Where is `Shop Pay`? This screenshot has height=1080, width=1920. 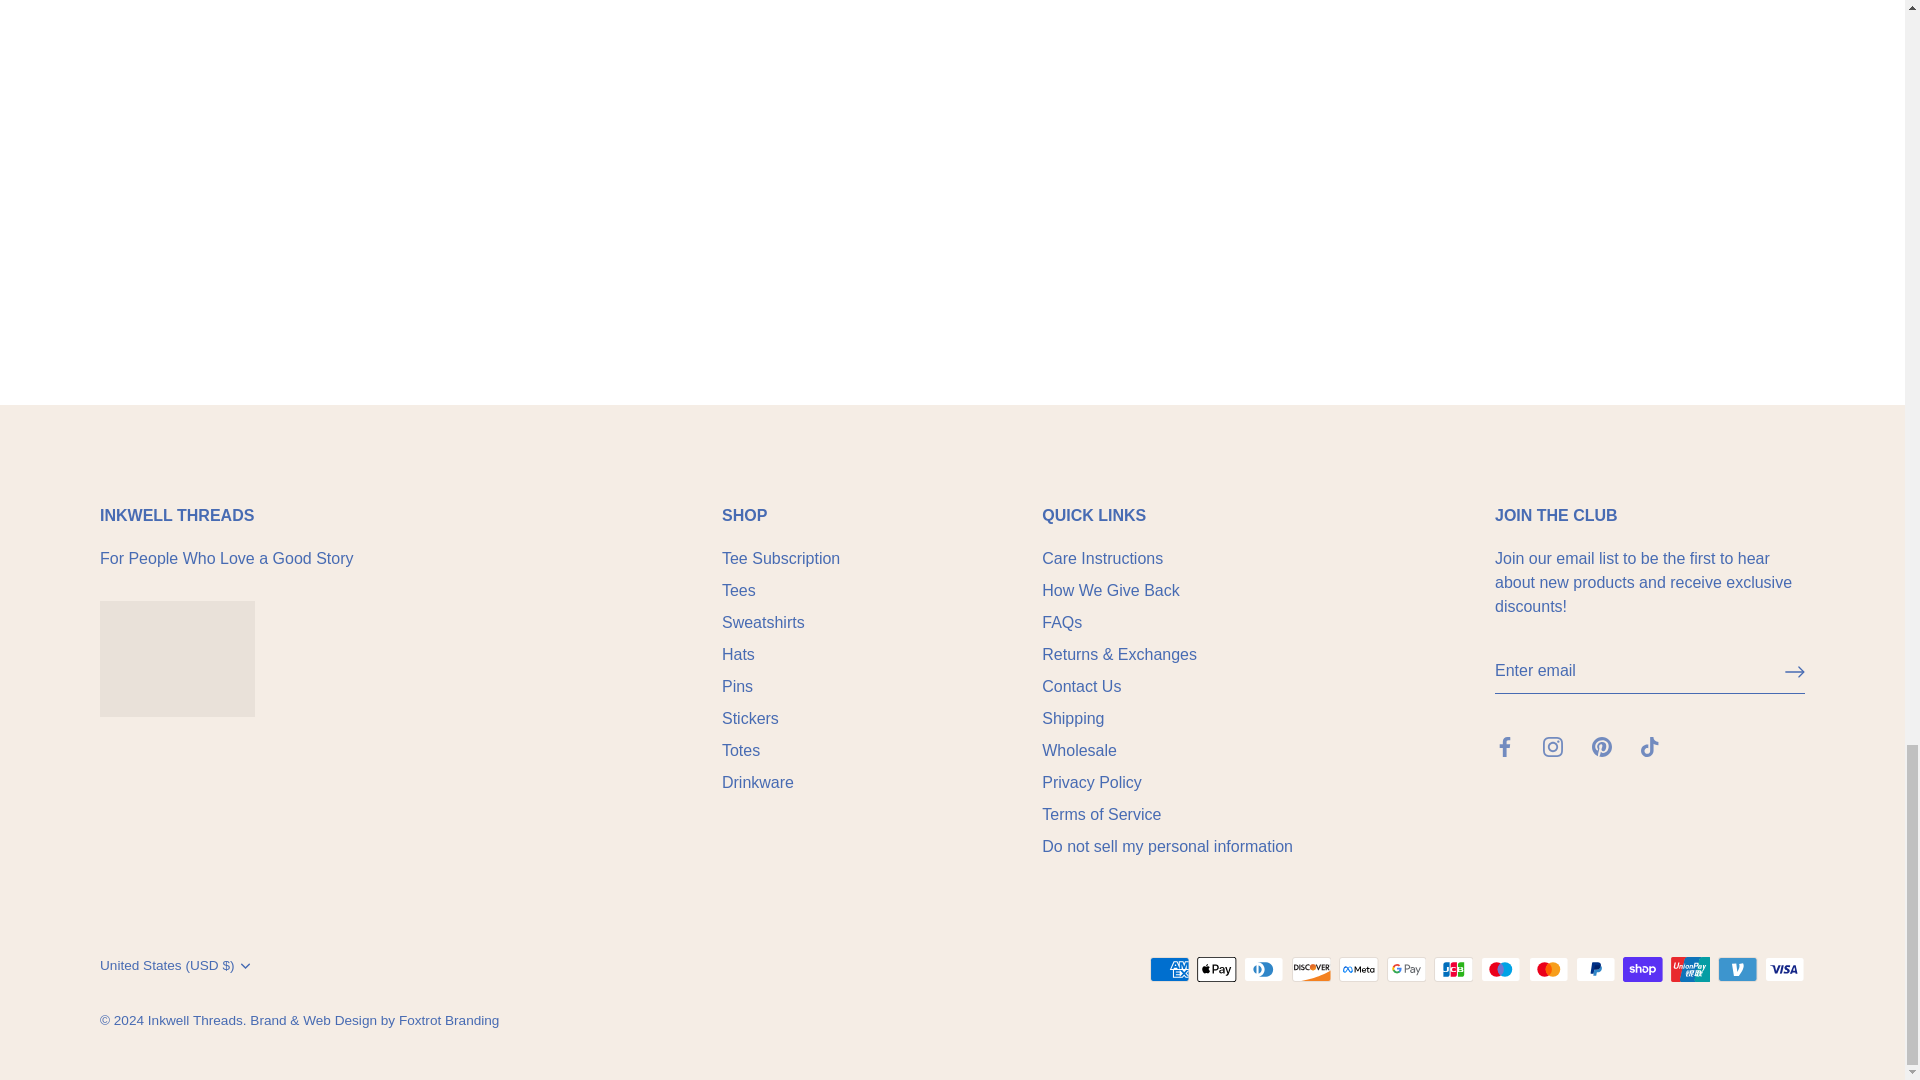
Shop Pay is located at coordinates (1642, 968).